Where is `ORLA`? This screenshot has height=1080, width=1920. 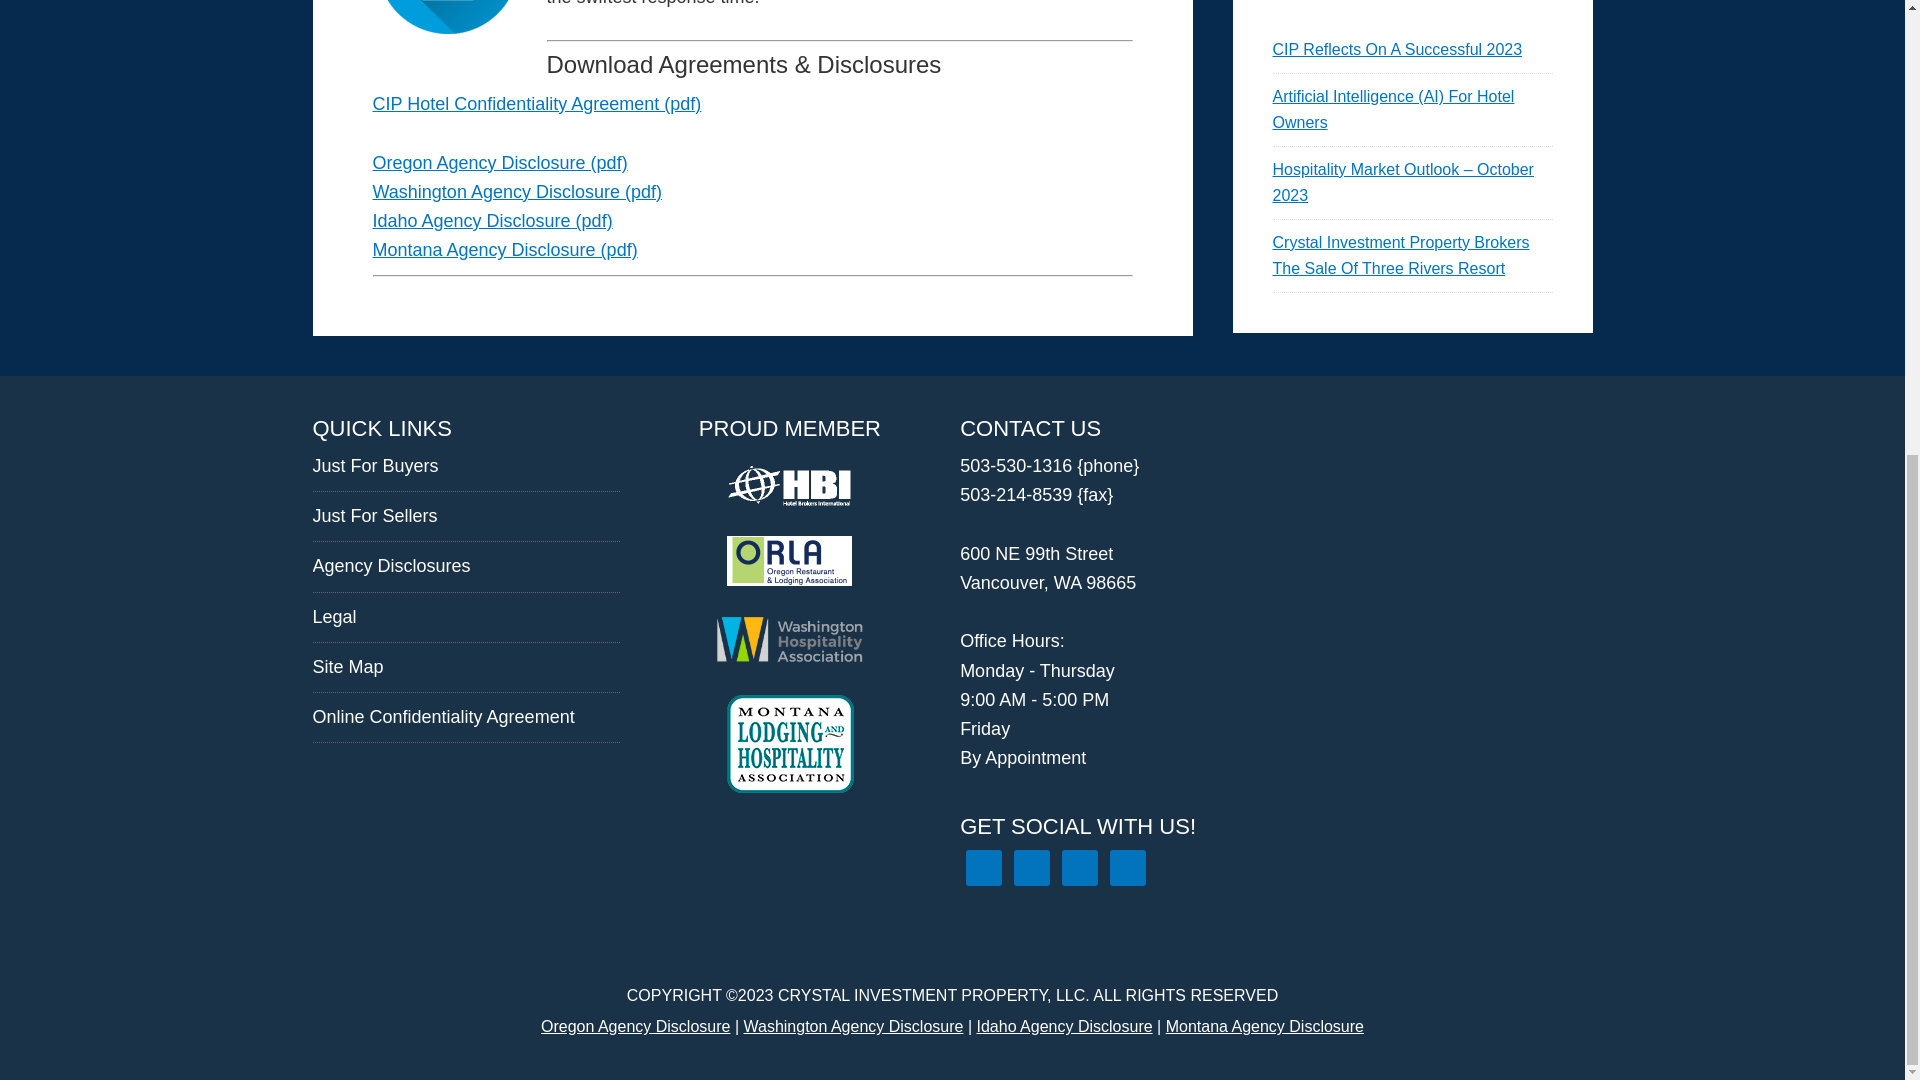 ORLA is located at coordinates (790, 560).